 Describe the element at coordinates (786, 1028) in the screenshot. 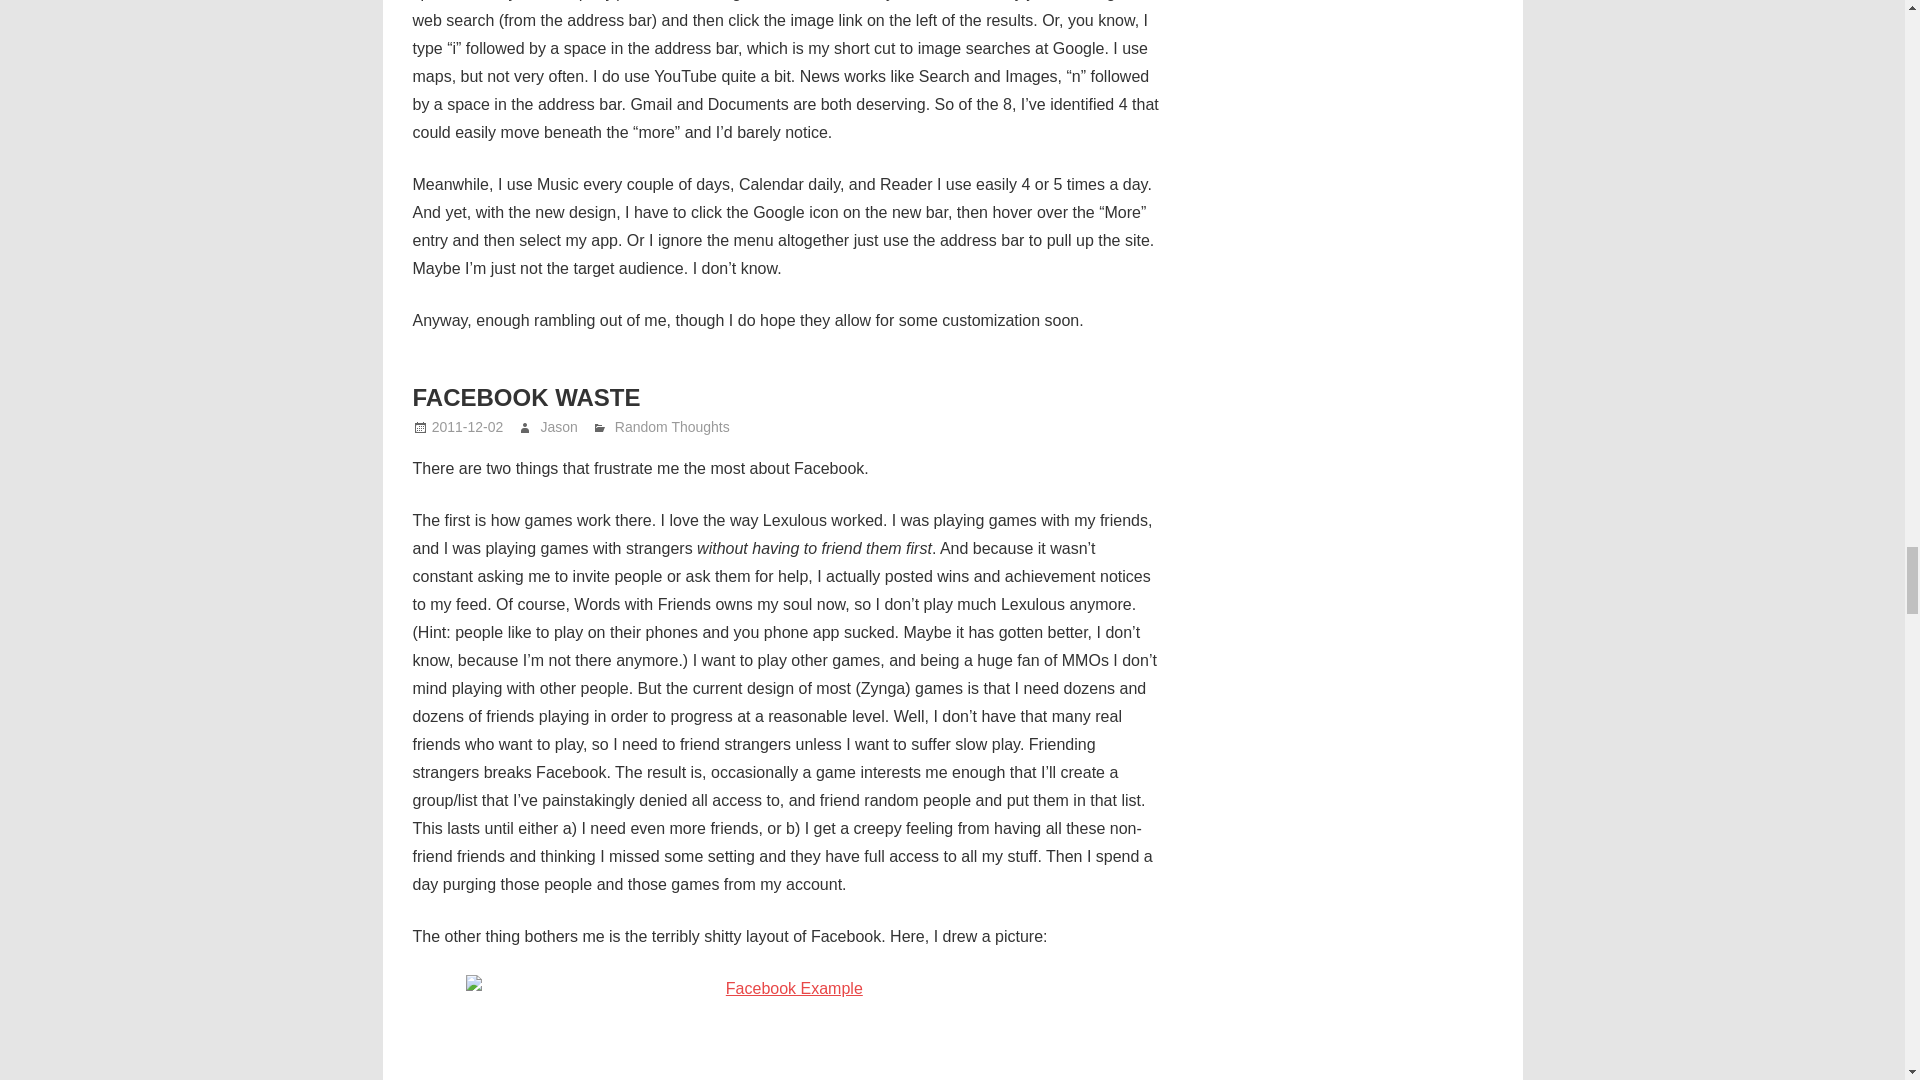

I see `Facebook Example` at that location.